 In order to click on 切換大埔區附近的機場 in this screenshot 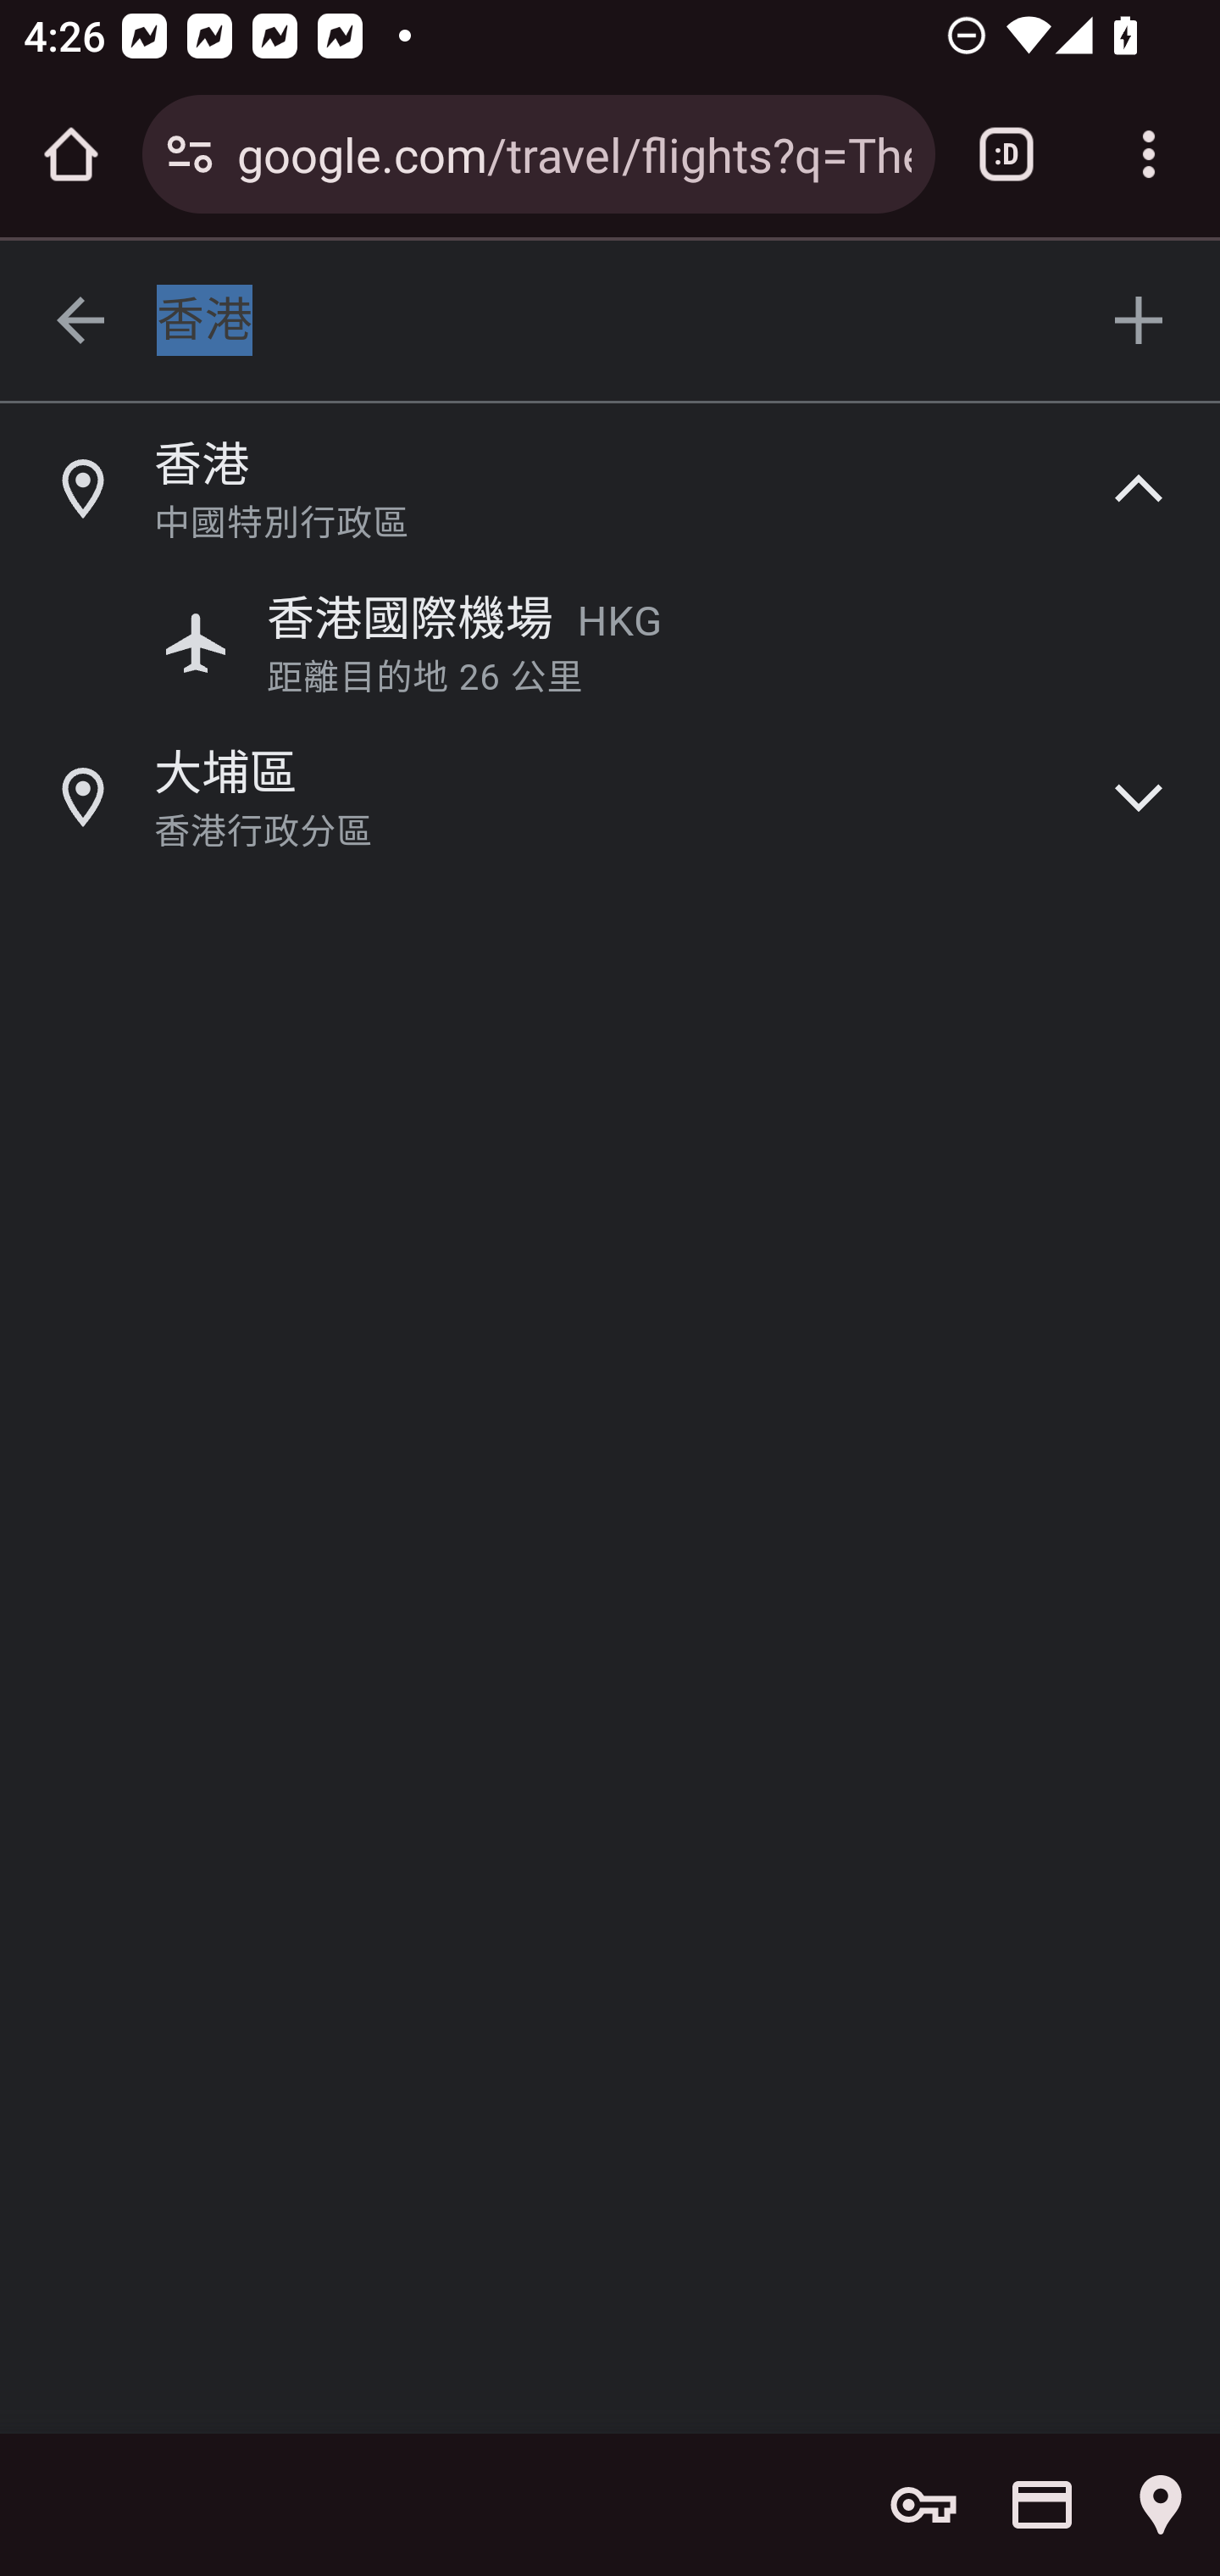, I will do `click(1140, 796)`.